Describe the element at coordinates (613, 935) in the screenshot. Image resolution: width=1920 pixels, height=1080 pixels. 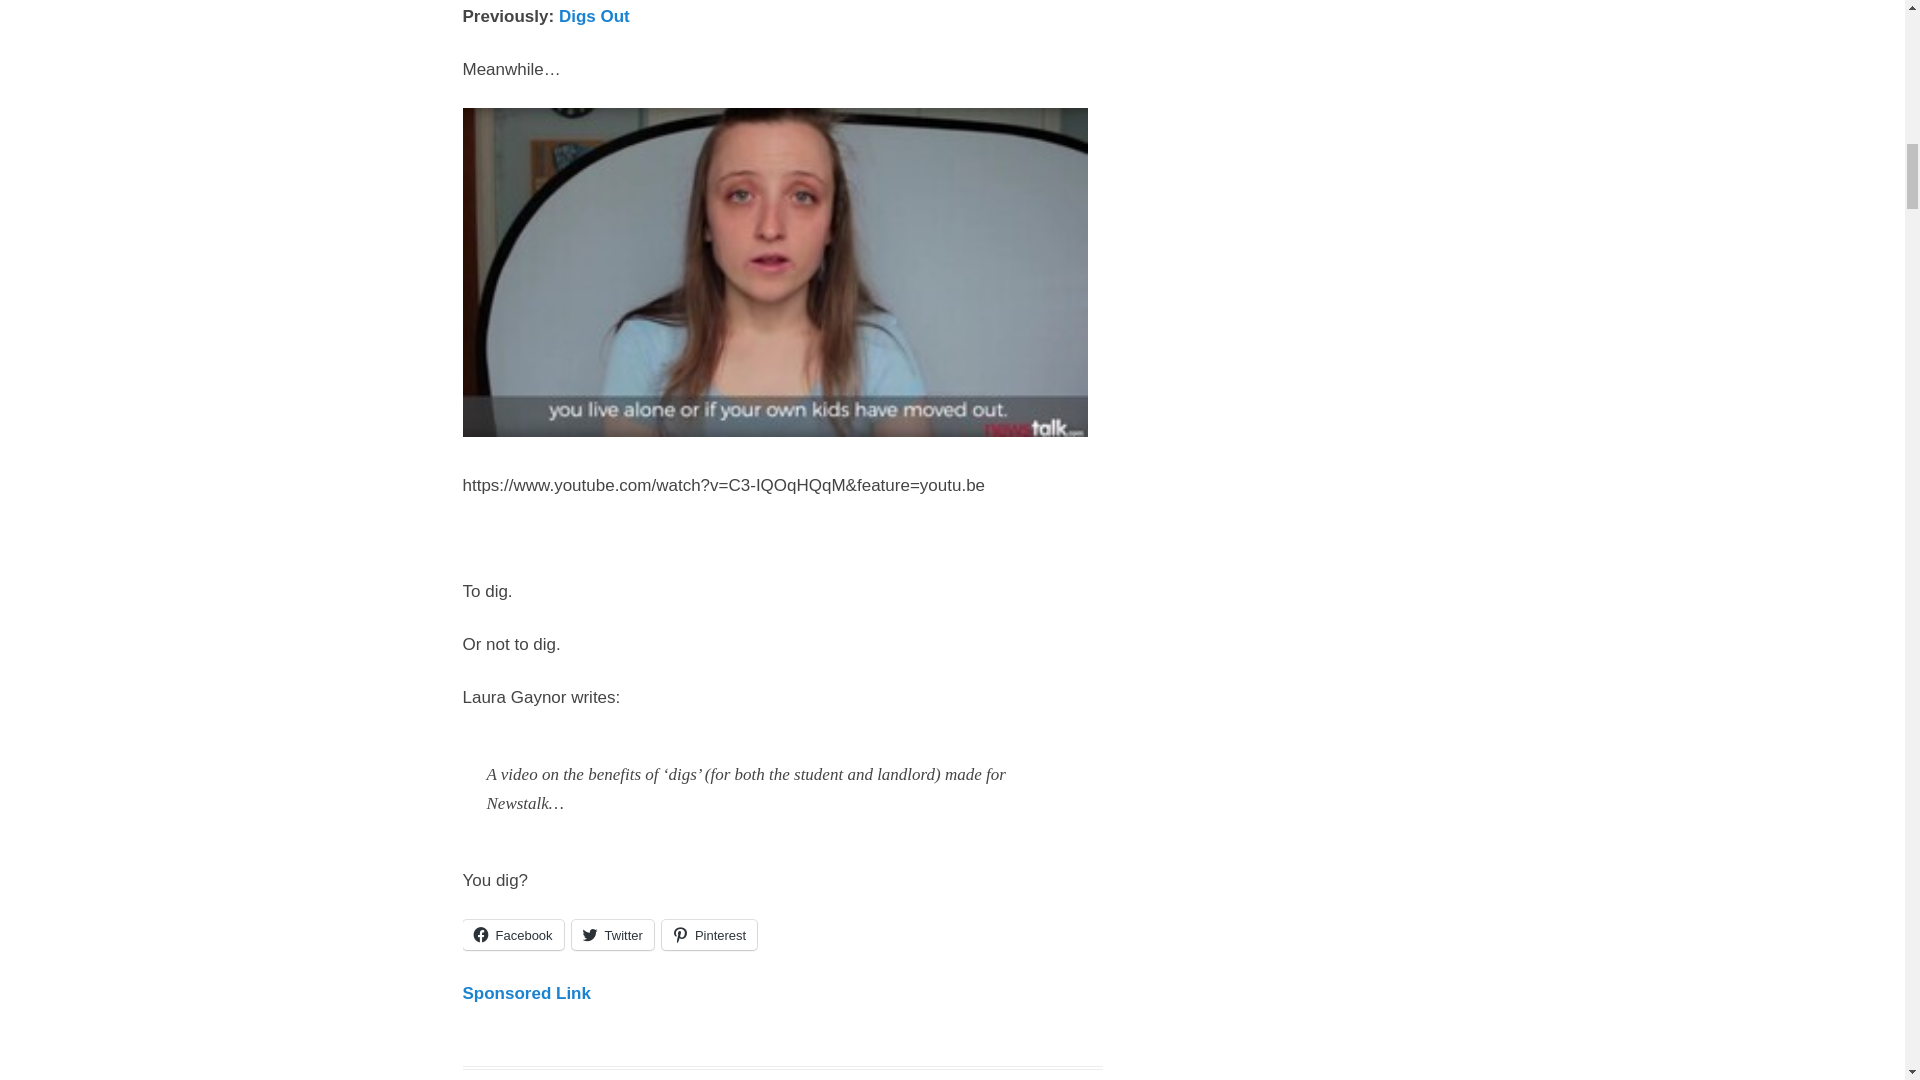
I see `Twitter` at that location.